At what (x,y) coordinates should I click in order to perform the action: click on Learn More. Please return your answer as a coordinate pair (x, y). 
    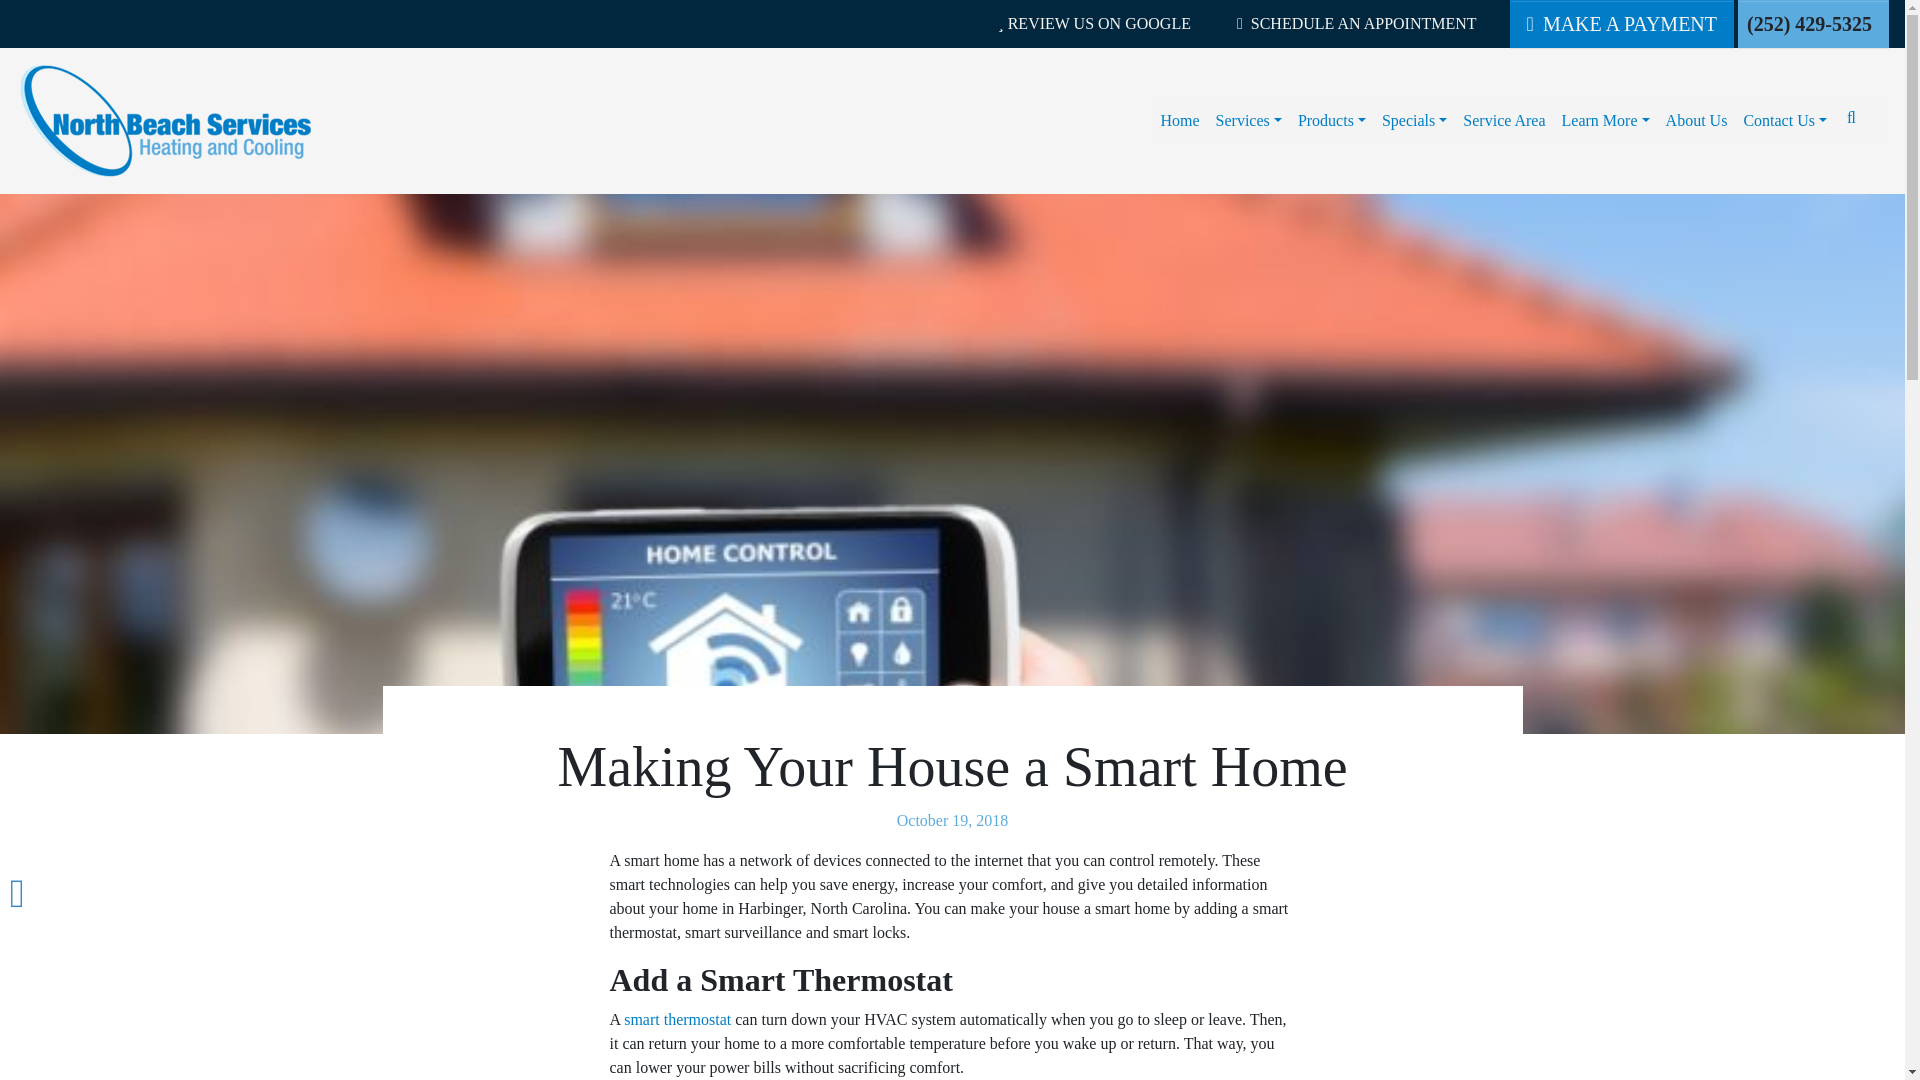
    Looking at the image, I should click on (1606, 121).